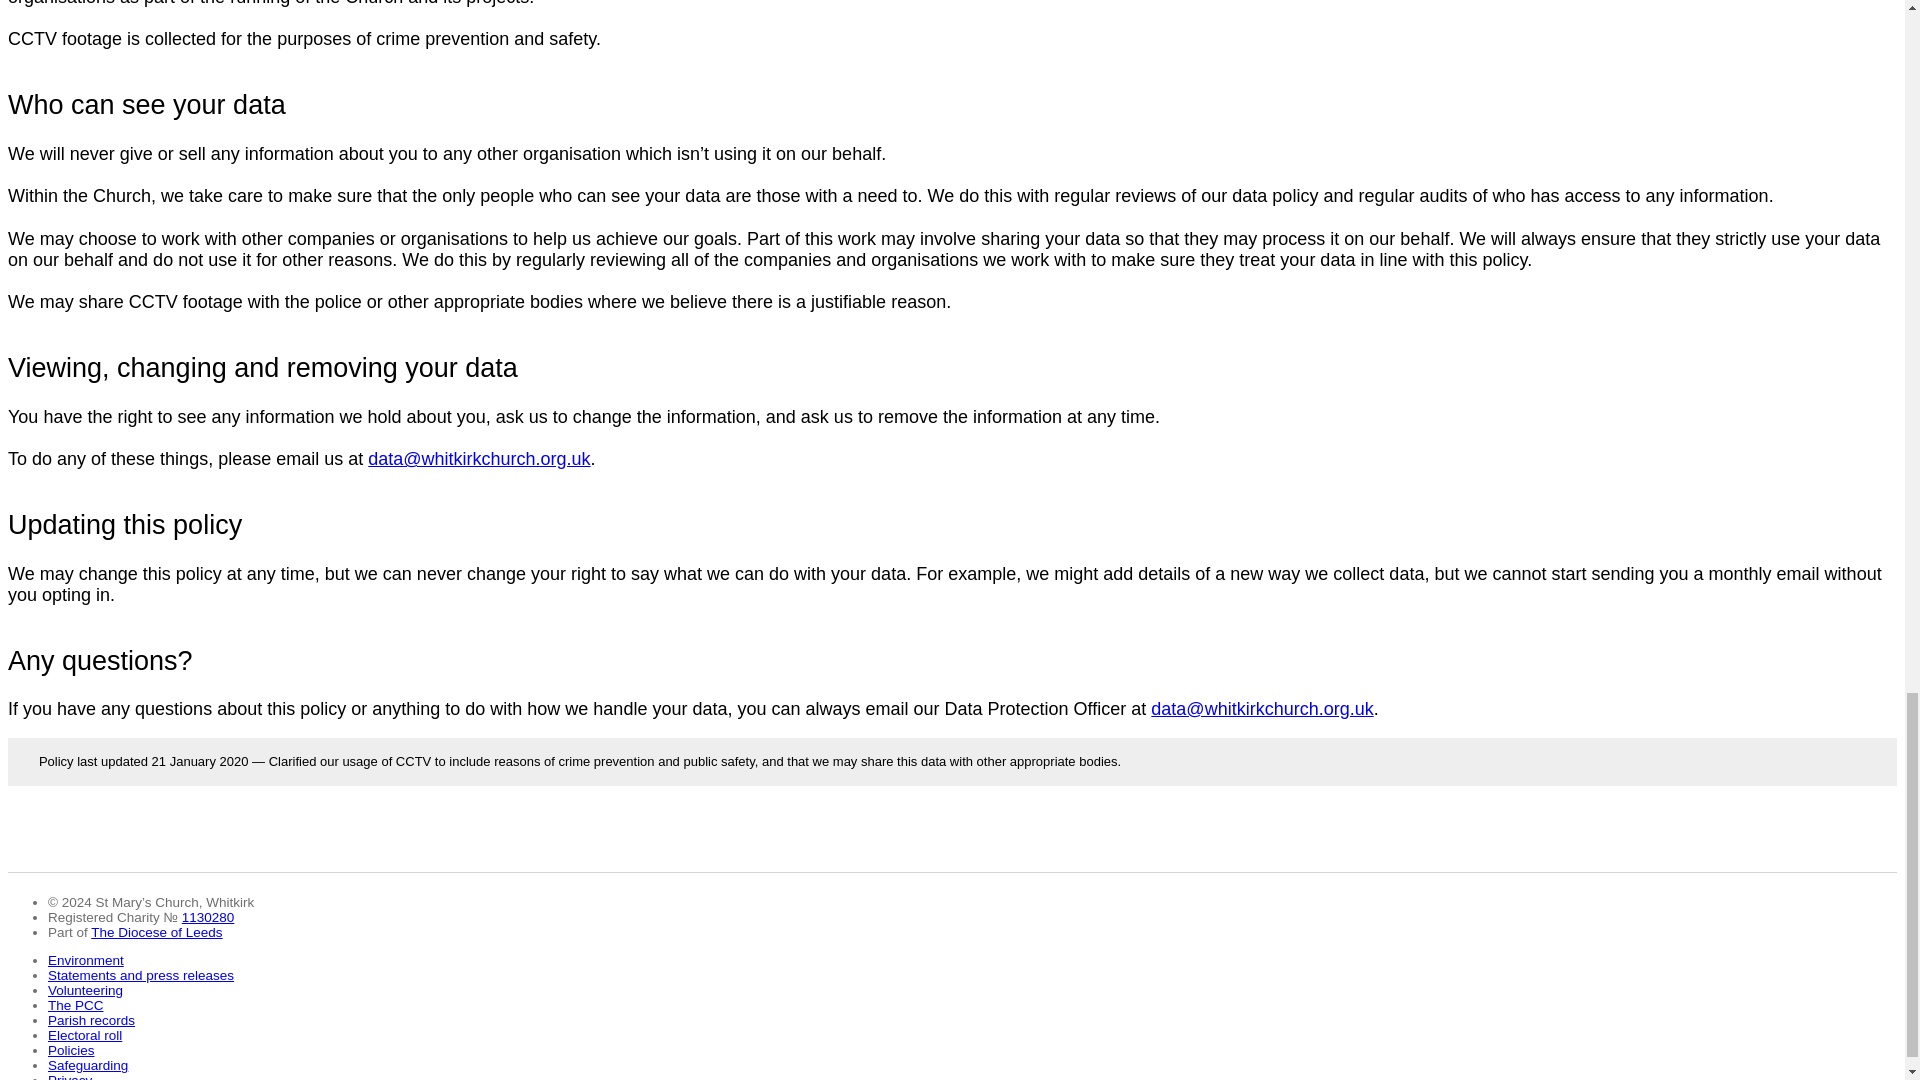 The height and width of the screenshot is (1080, 1920). I want to click on Volunteering, so click(85, 990).